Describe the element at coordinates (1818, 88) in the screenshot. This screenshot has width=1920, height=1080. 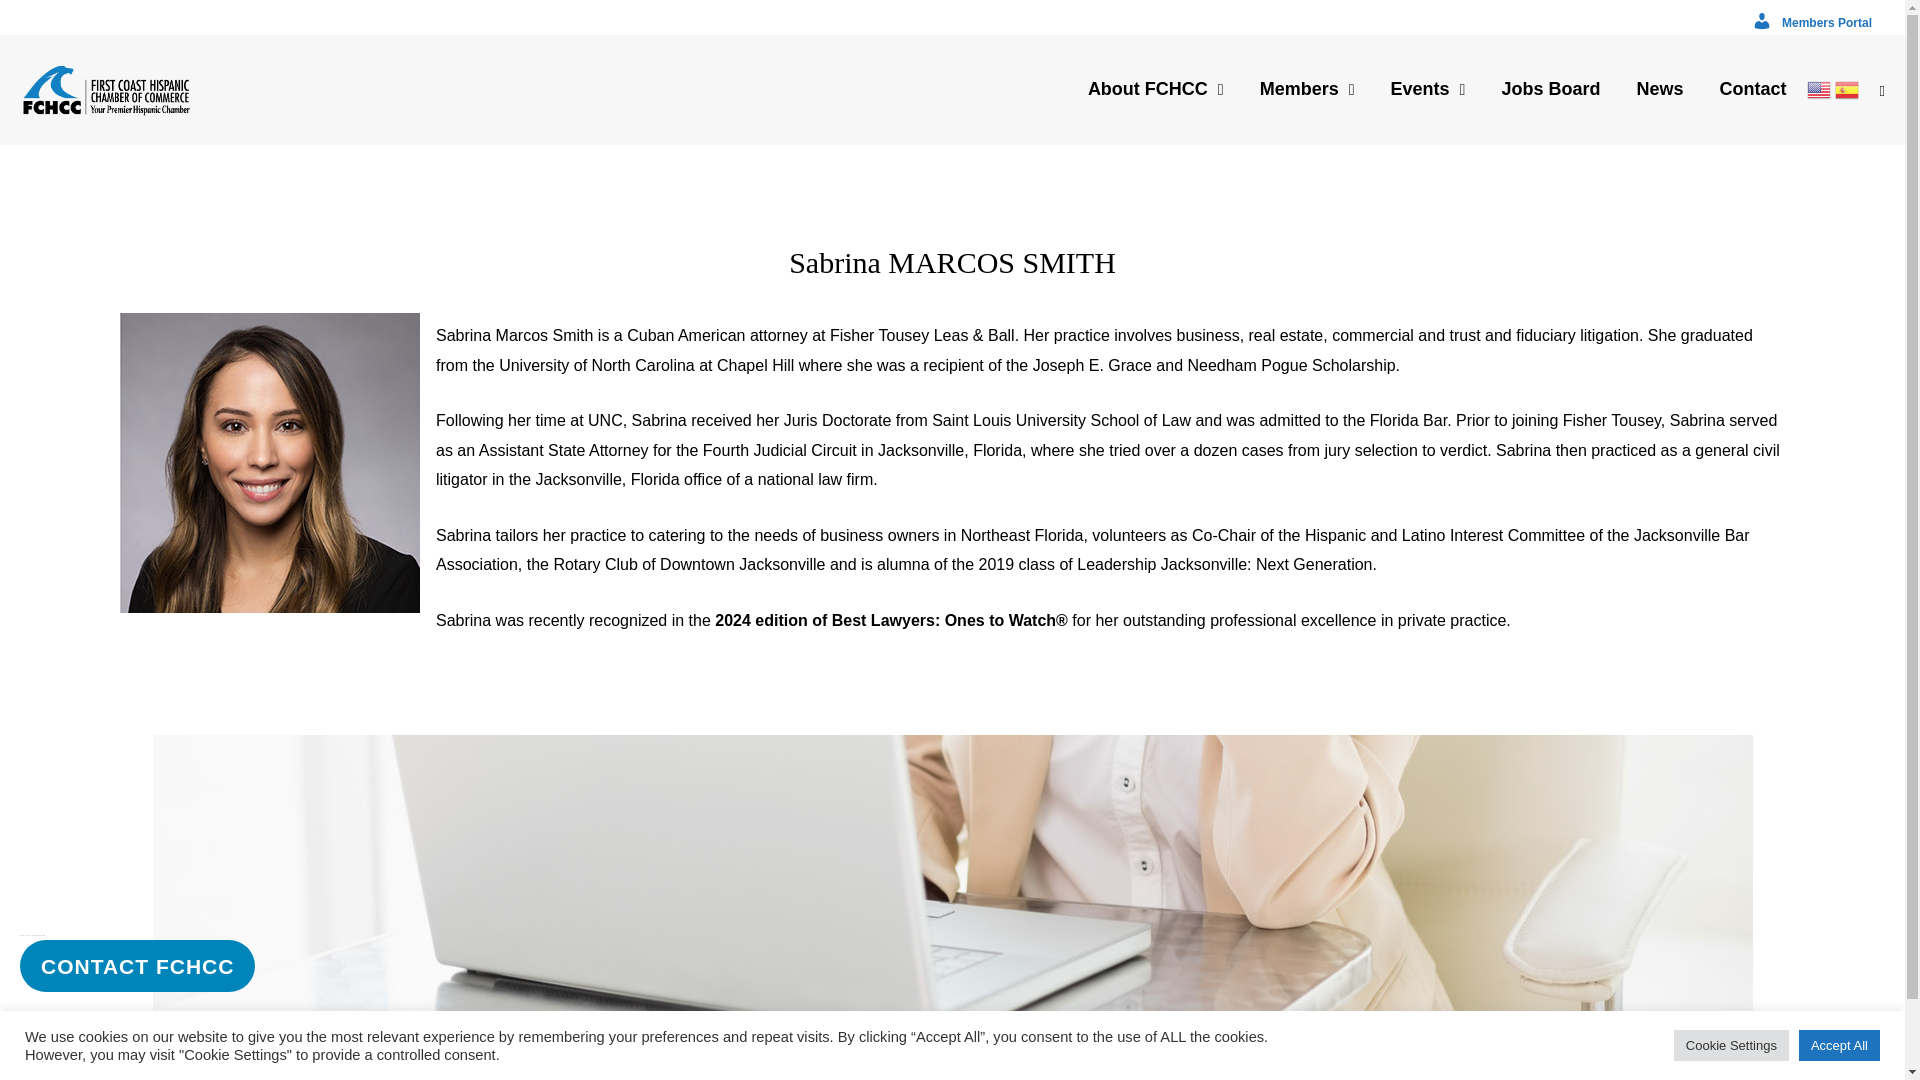
I see `English` at that location.